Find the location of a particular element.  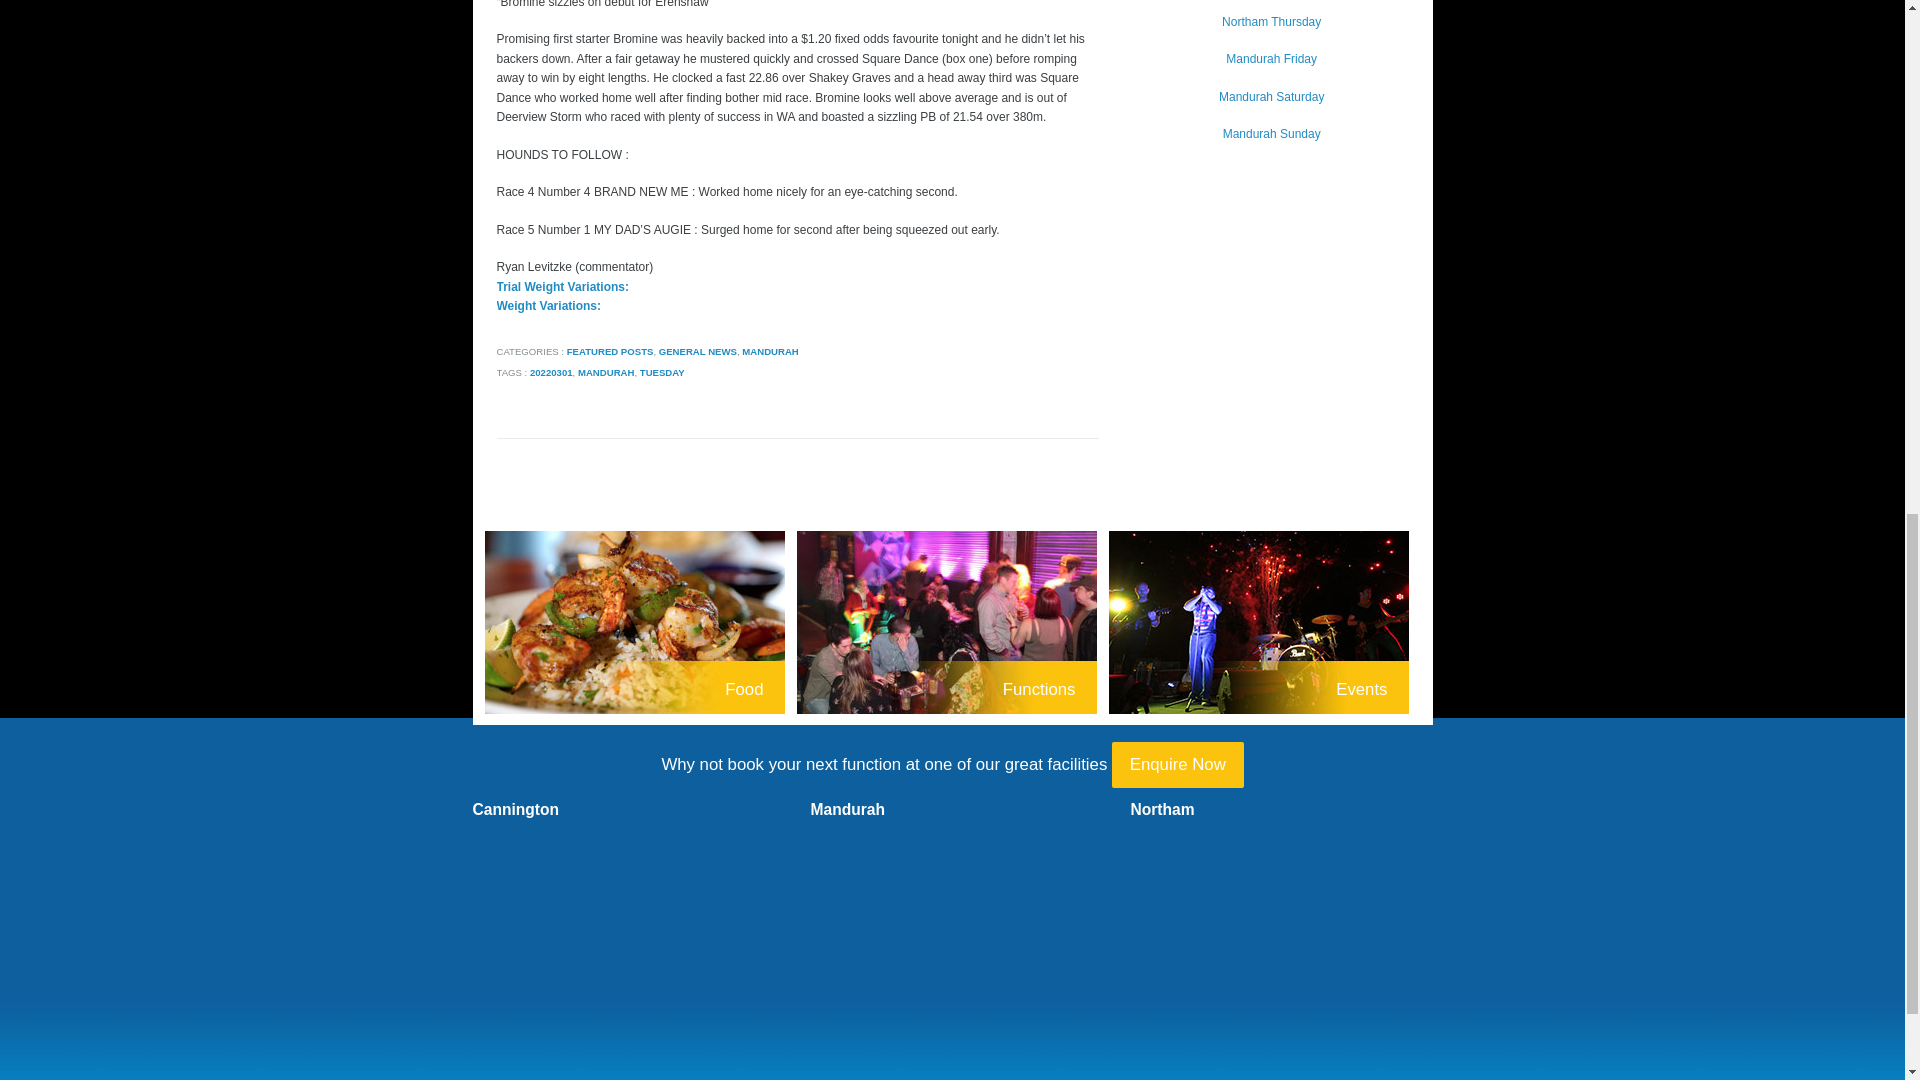

FEATURED POSTS is located at coordinates (610, 351).